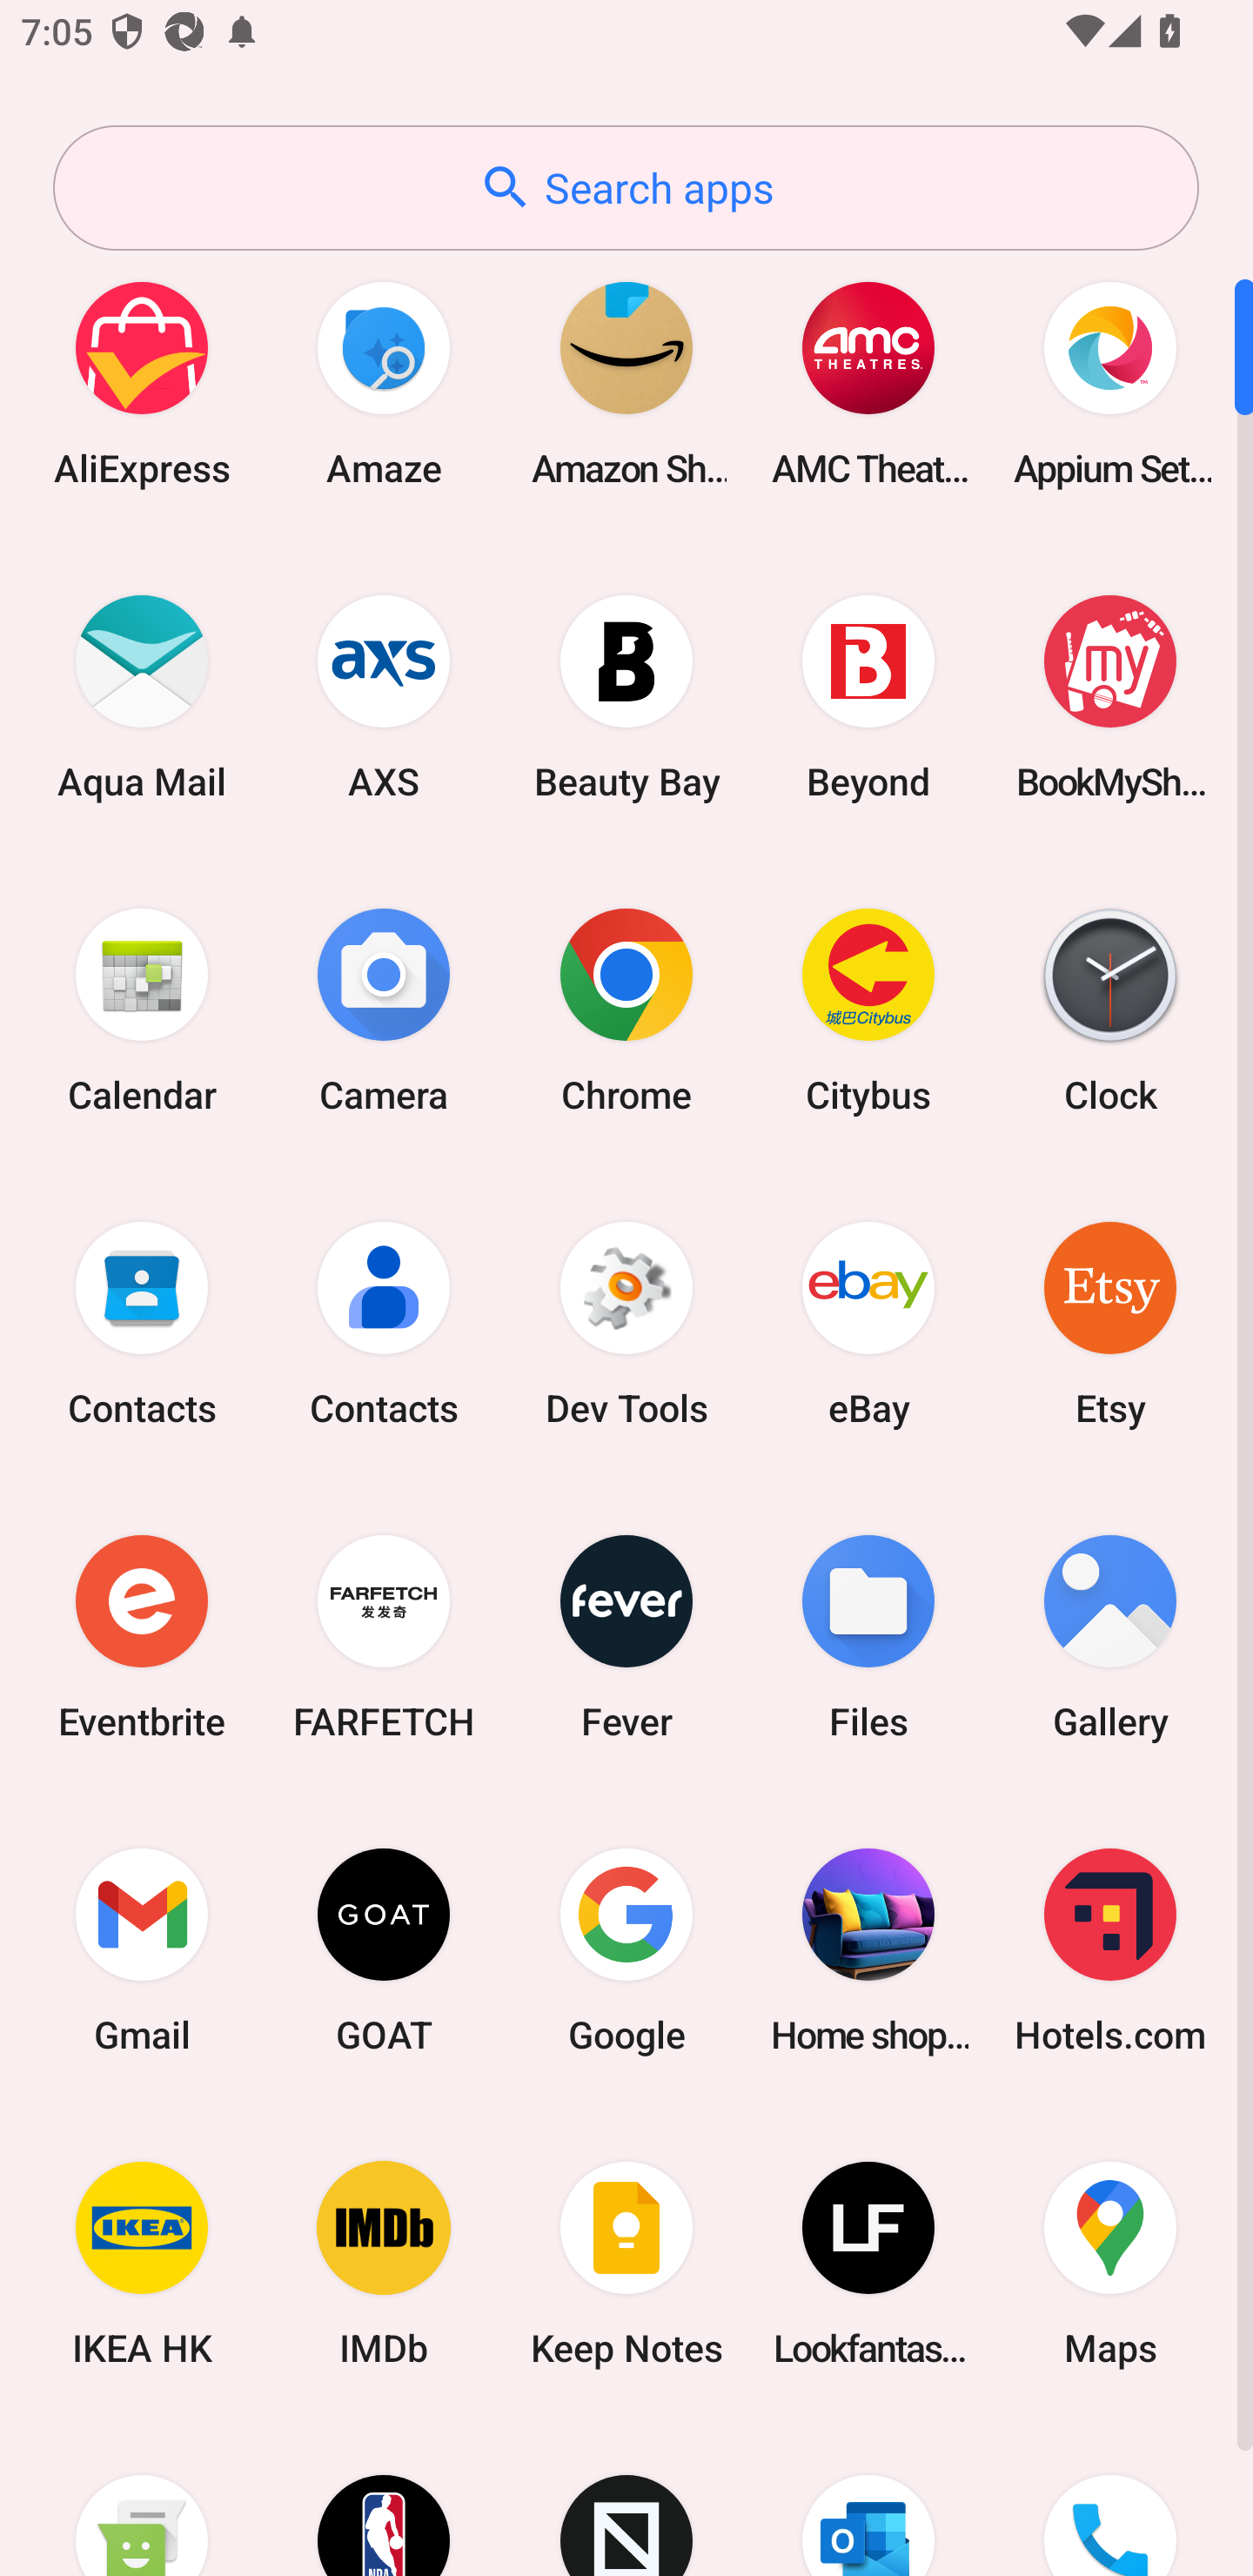 This screenshot has width=1253, height=2576. What do you see at coordinates (868, 2264) in the screenshot?
I see `Lookfantastic` at bounding box center [868, 2264].